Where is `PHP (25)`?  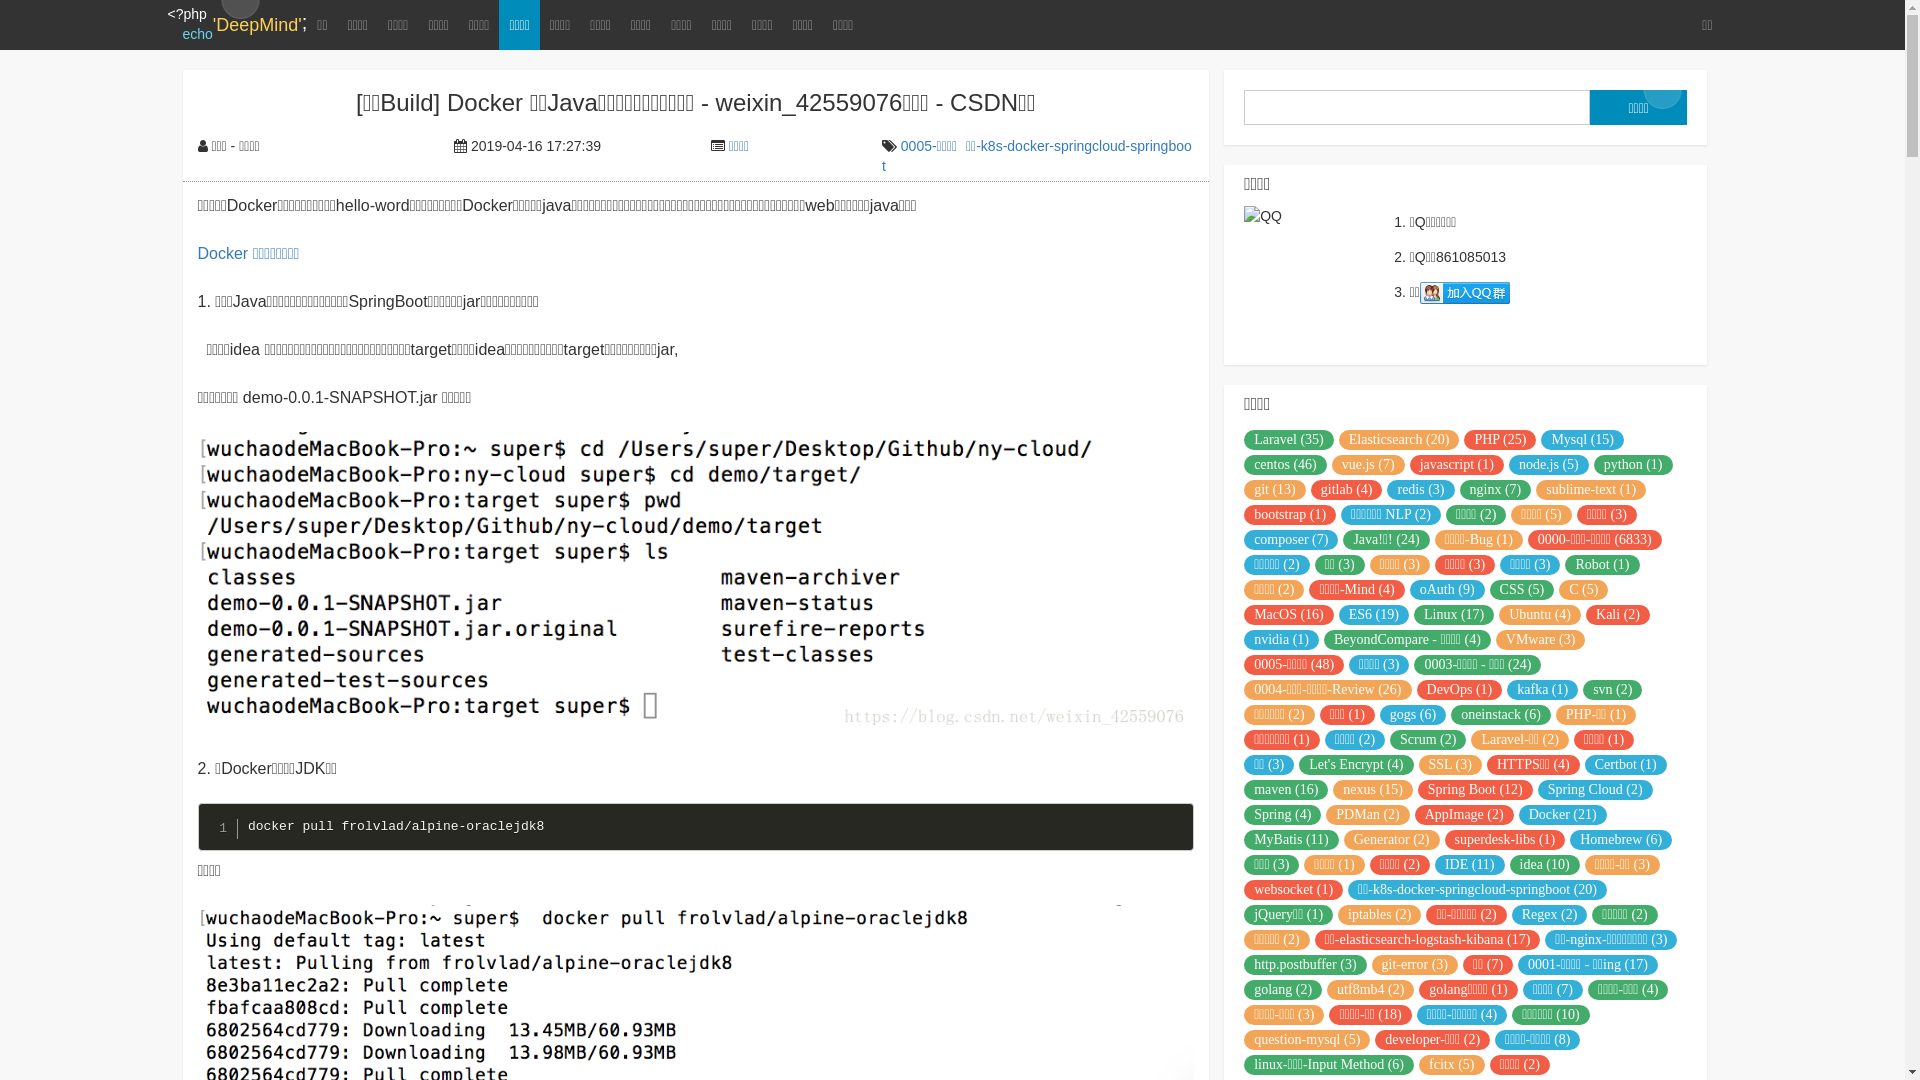 PHP (25) is located at coordinates (1500, 440).